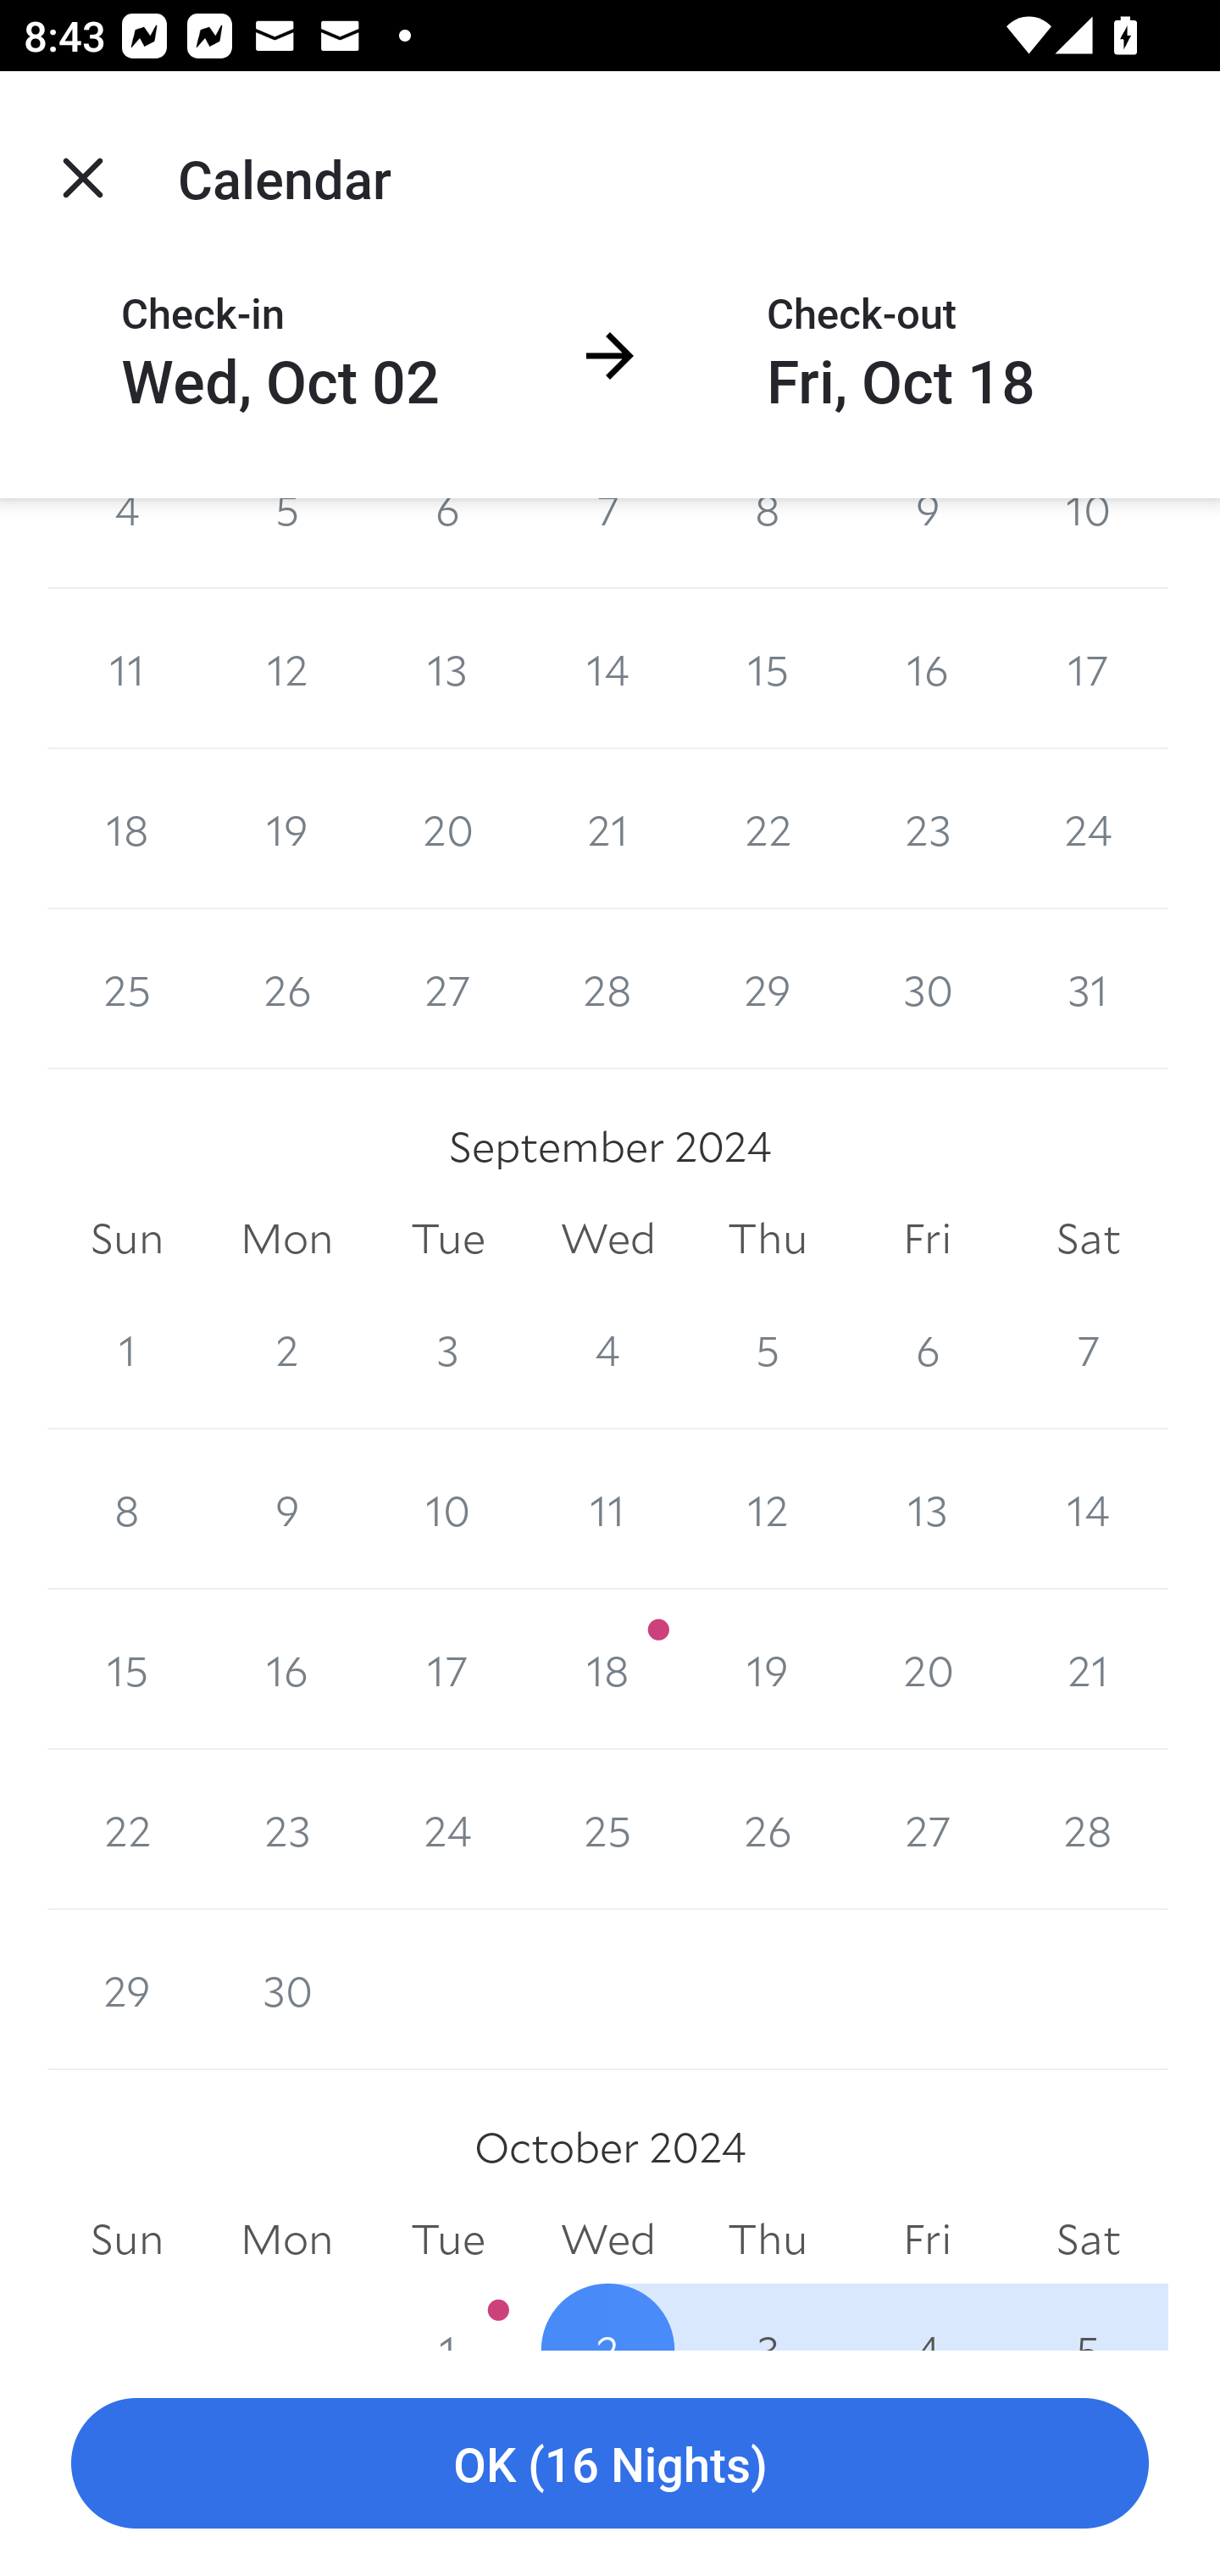  What do you see at coordinates (1088, 829) in the screenshot?
I see `24 24 August 2024` at bounding box center [1088, 829].